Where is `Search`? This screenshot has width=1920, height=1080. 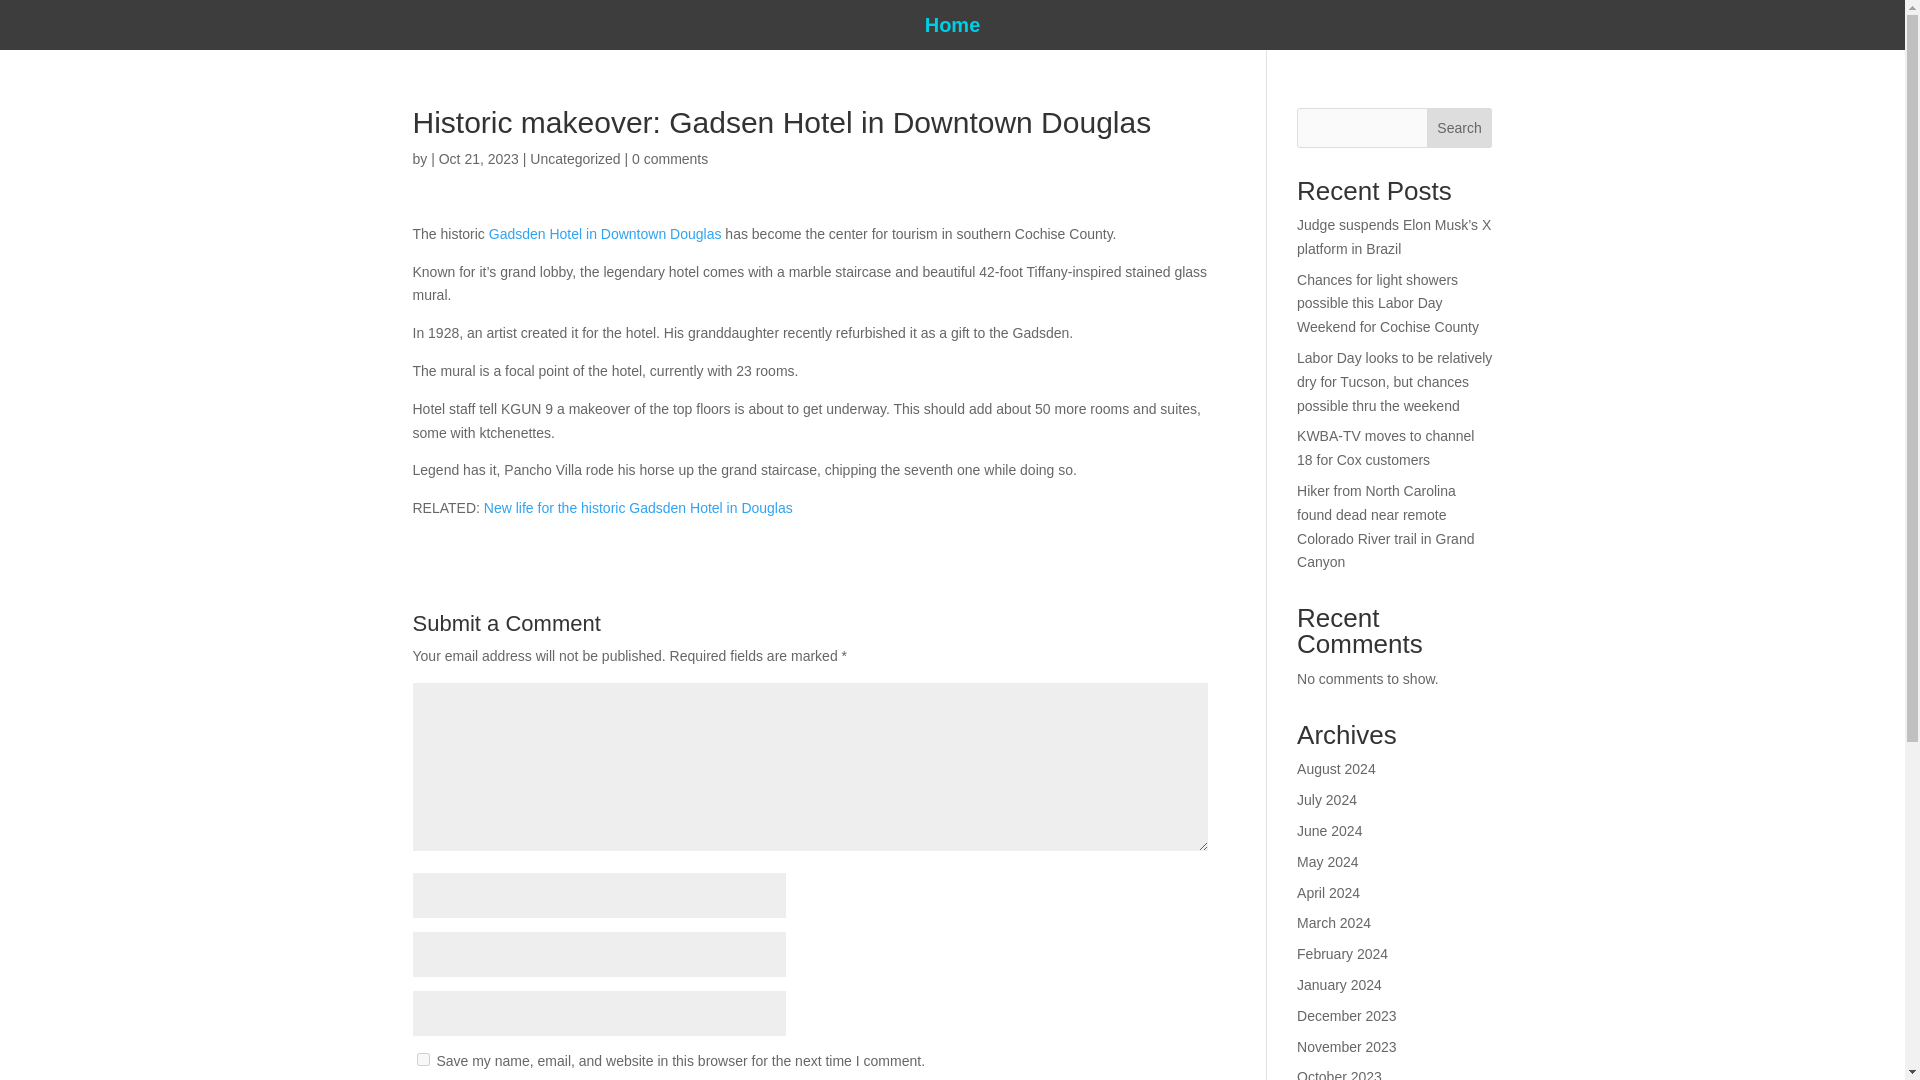 Search is located at coordinates (1460, 128).